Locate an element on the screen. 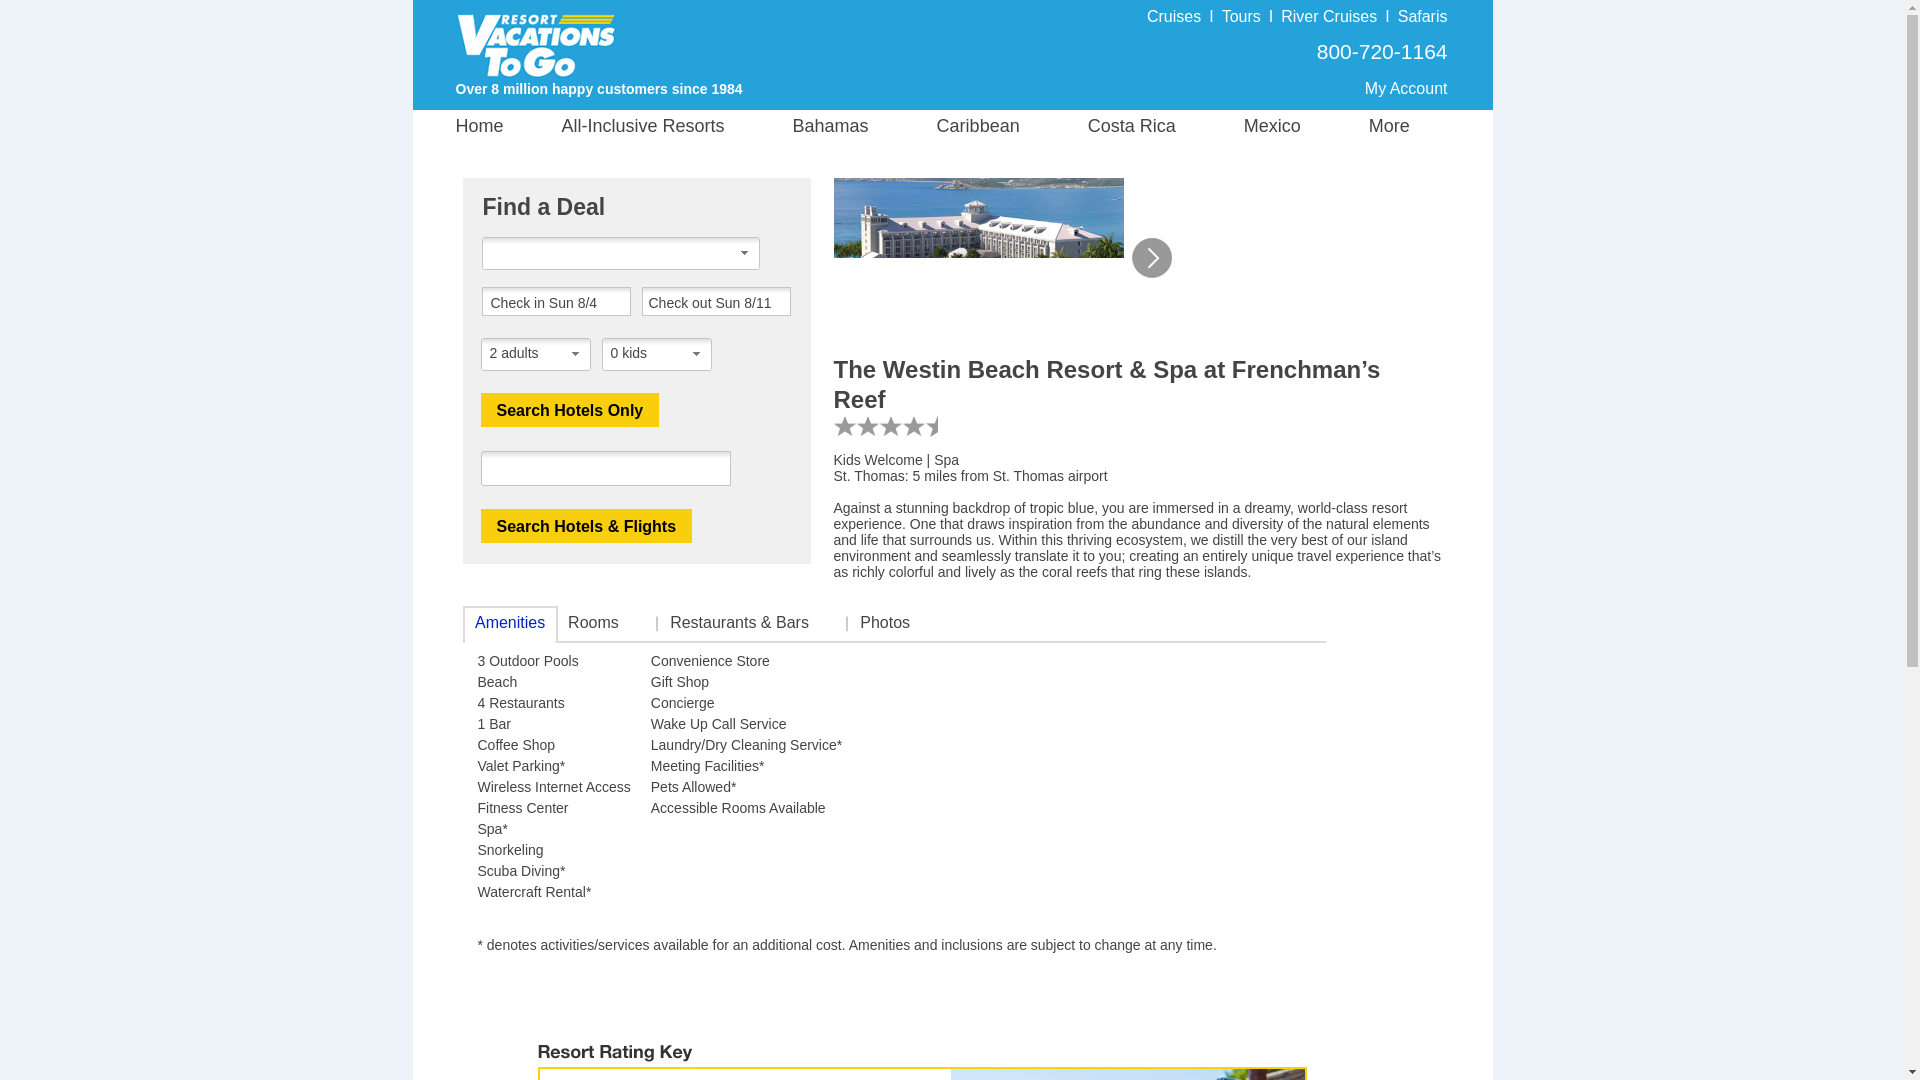  My Account is located at coordinates (1406, 88).